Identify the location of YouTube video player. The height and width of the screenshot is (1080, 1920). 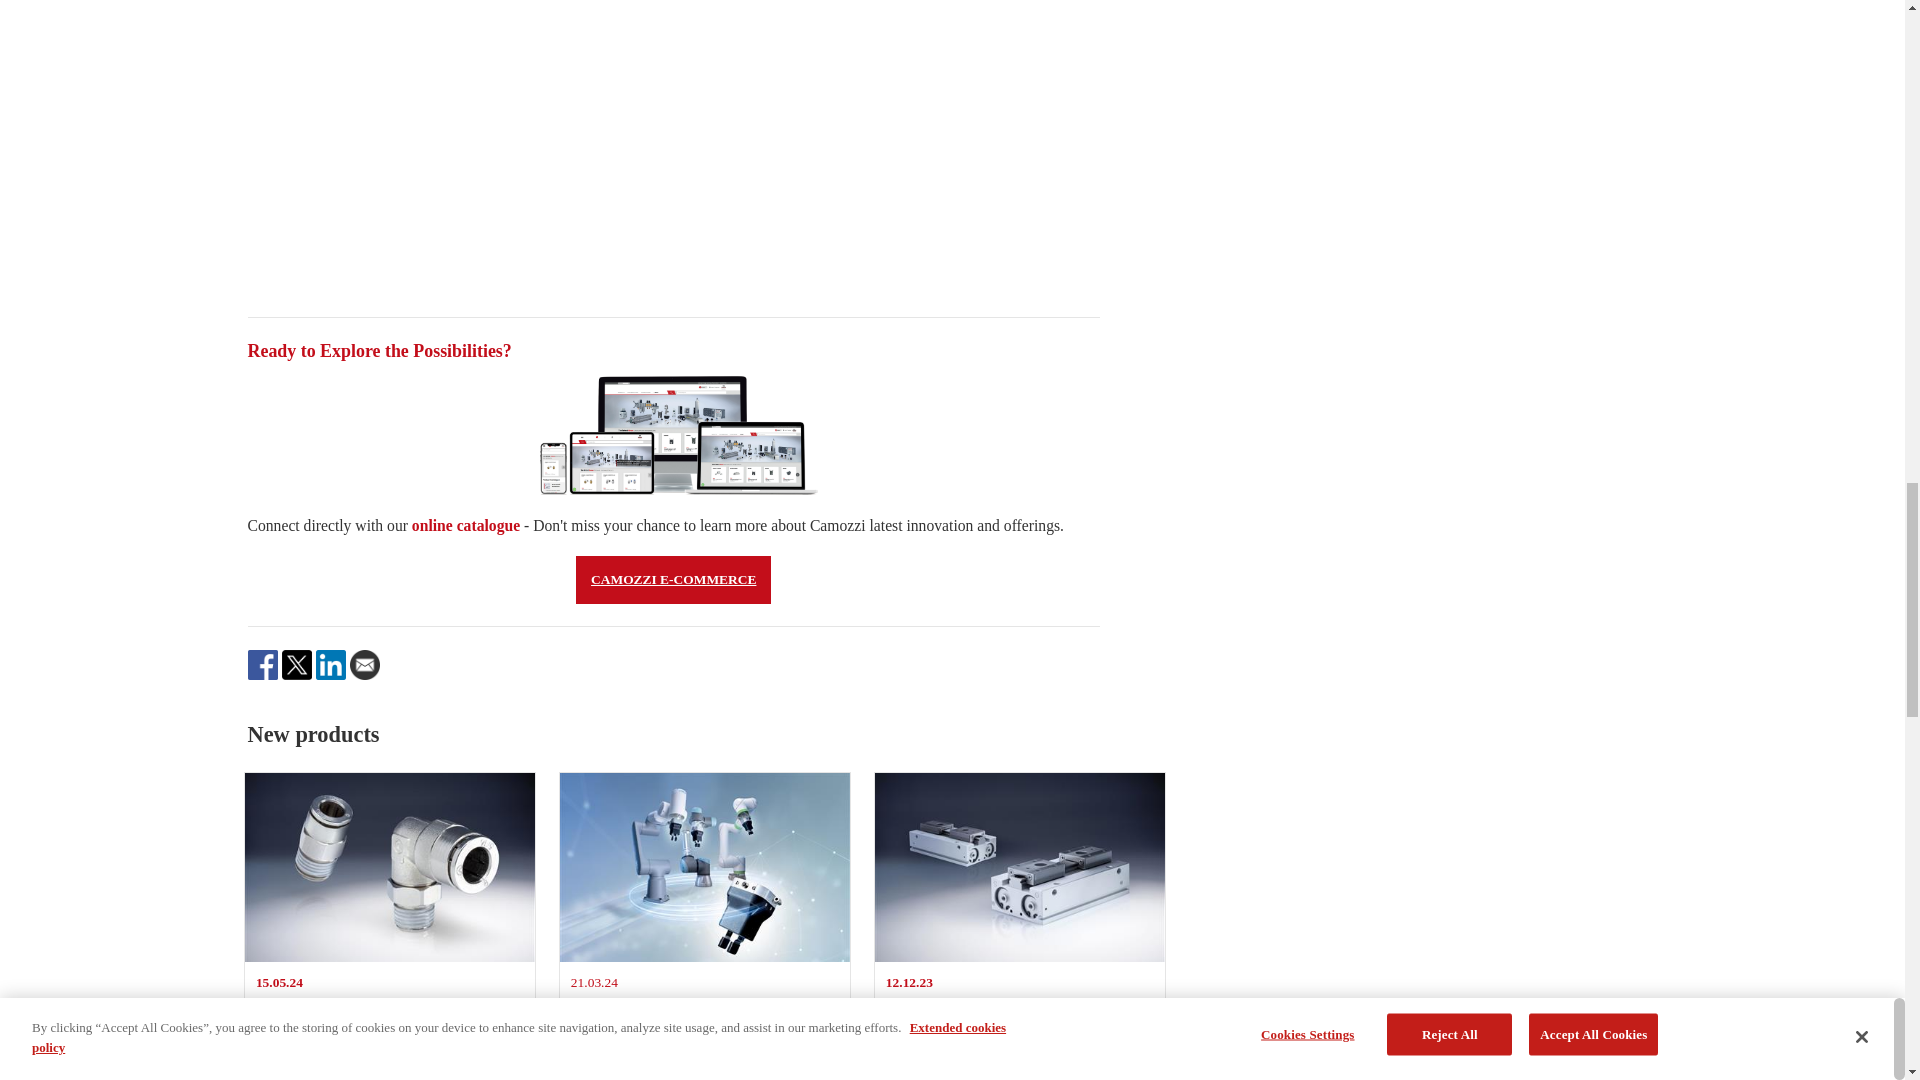
(674, 134).